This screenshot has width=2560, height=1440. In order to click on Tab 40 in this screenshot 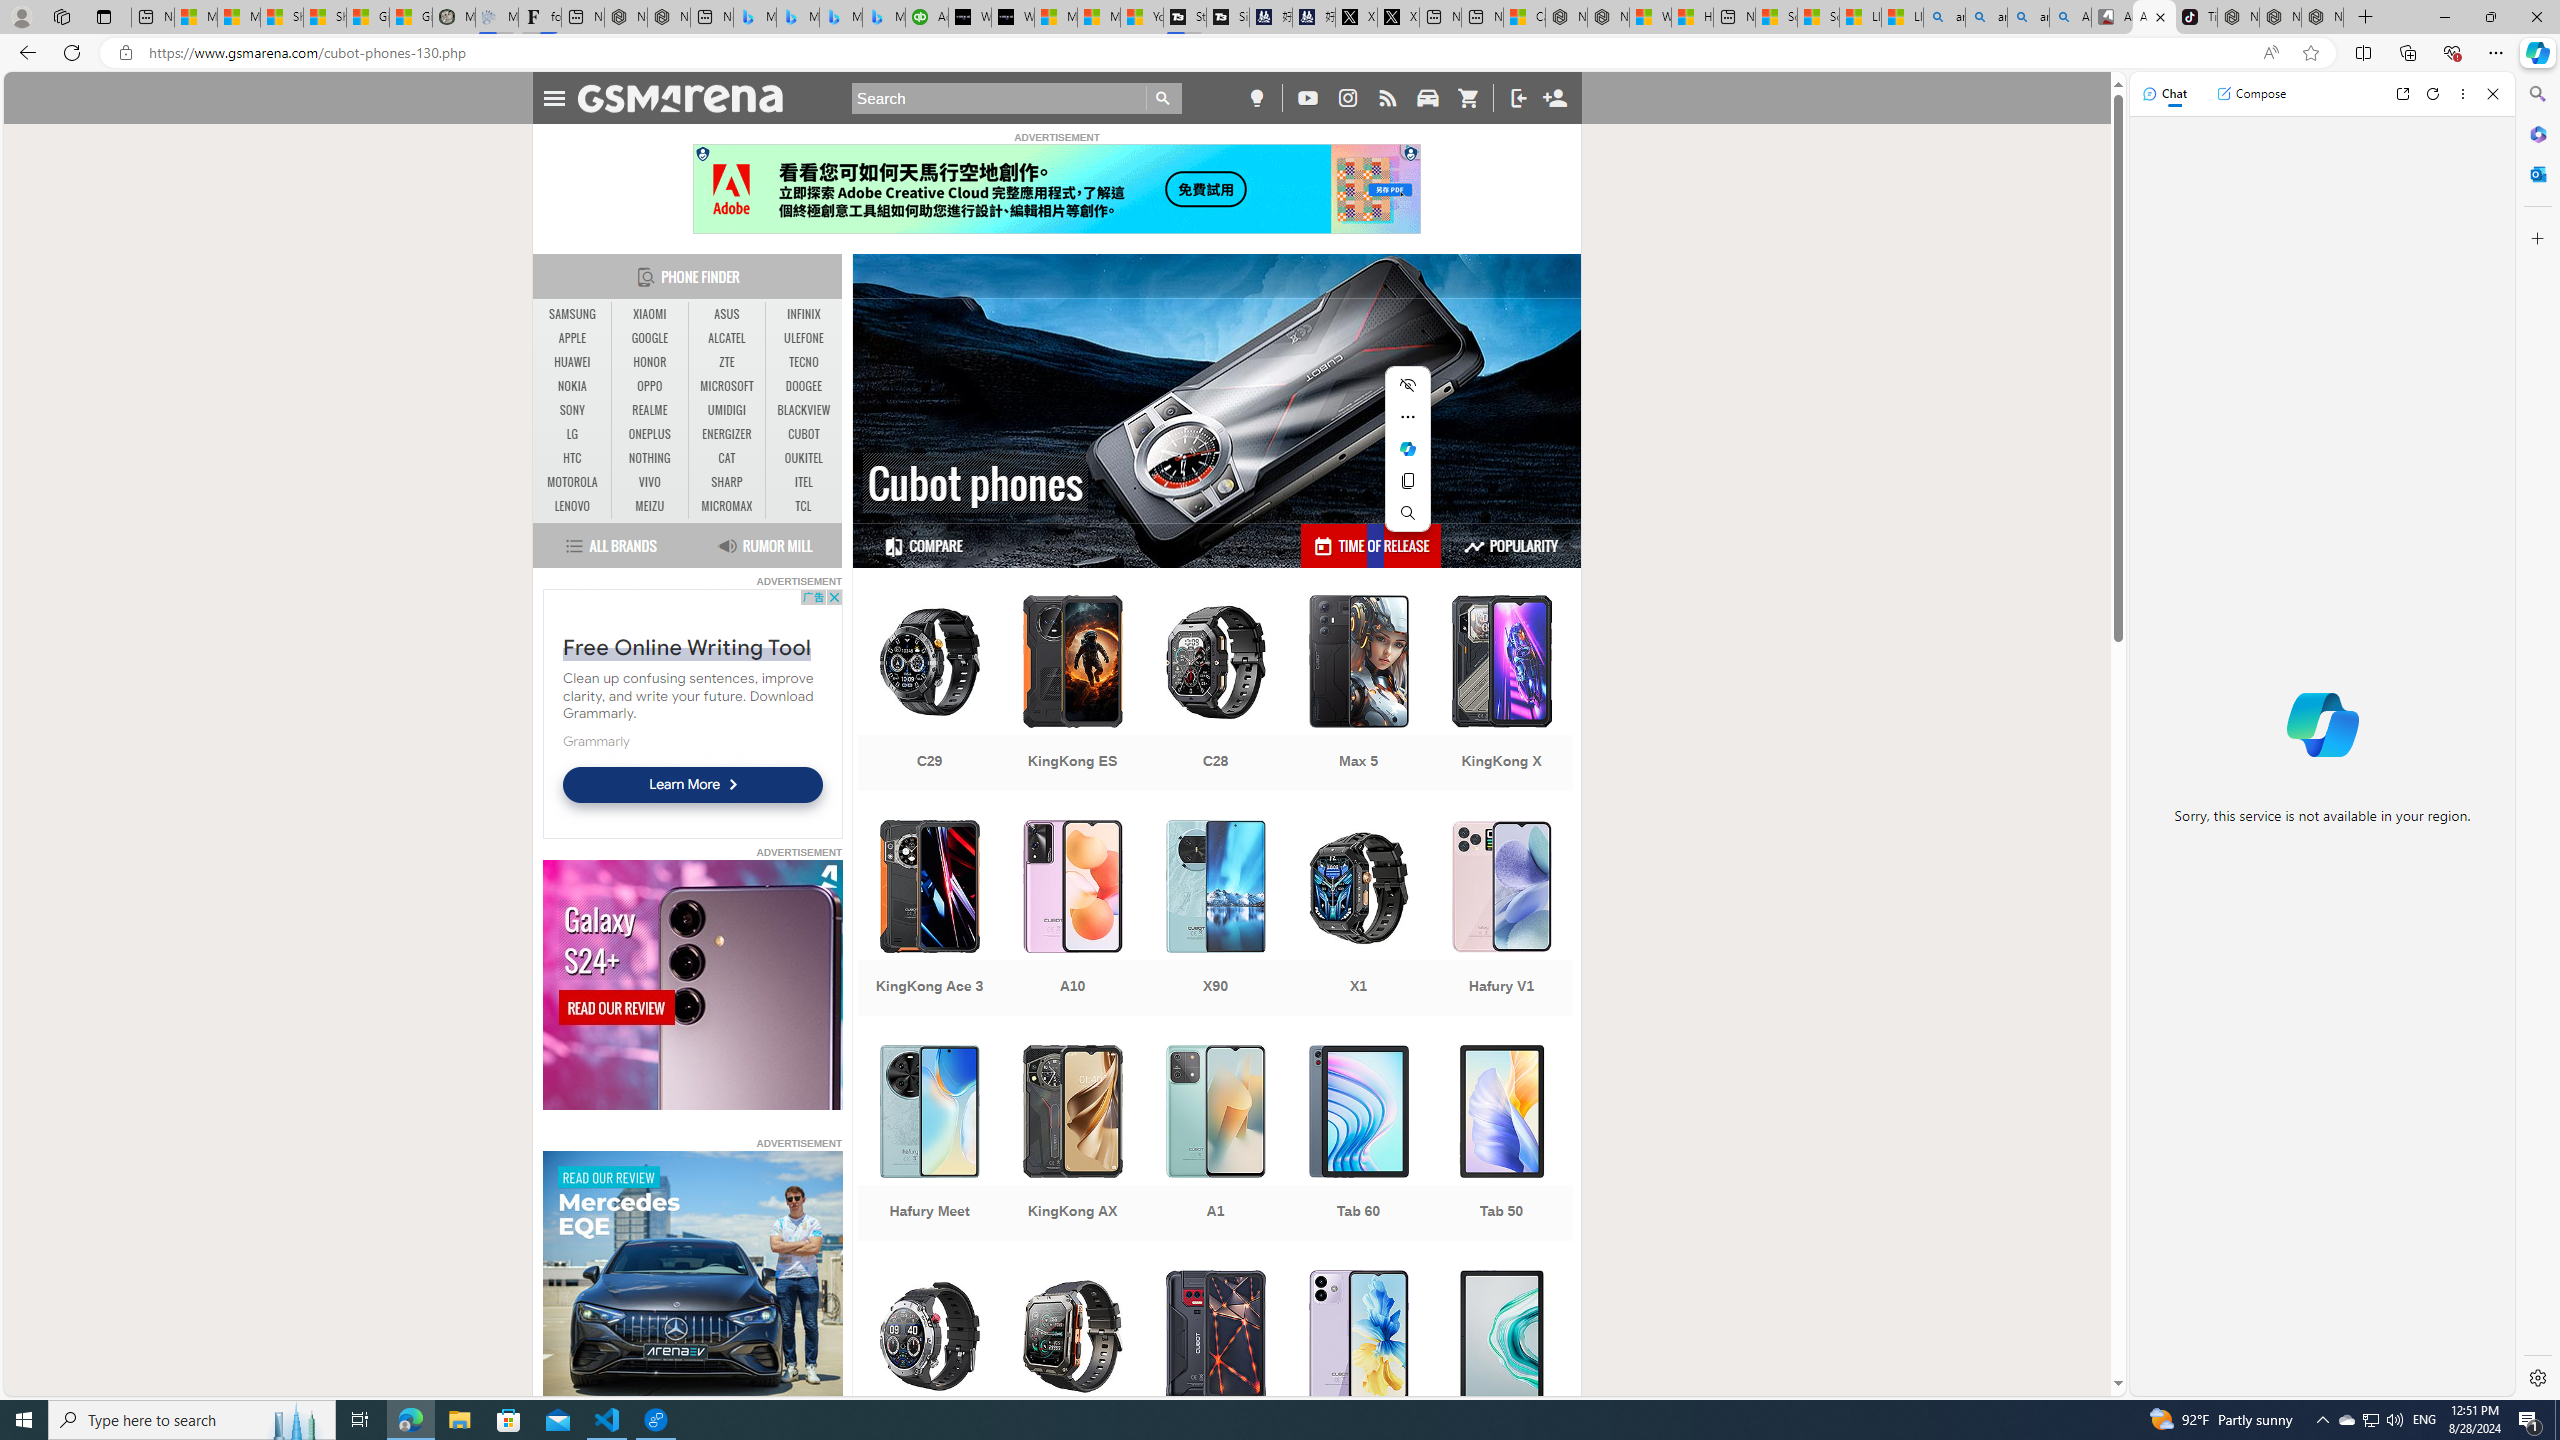, I will do `click(1501, 1370)`.